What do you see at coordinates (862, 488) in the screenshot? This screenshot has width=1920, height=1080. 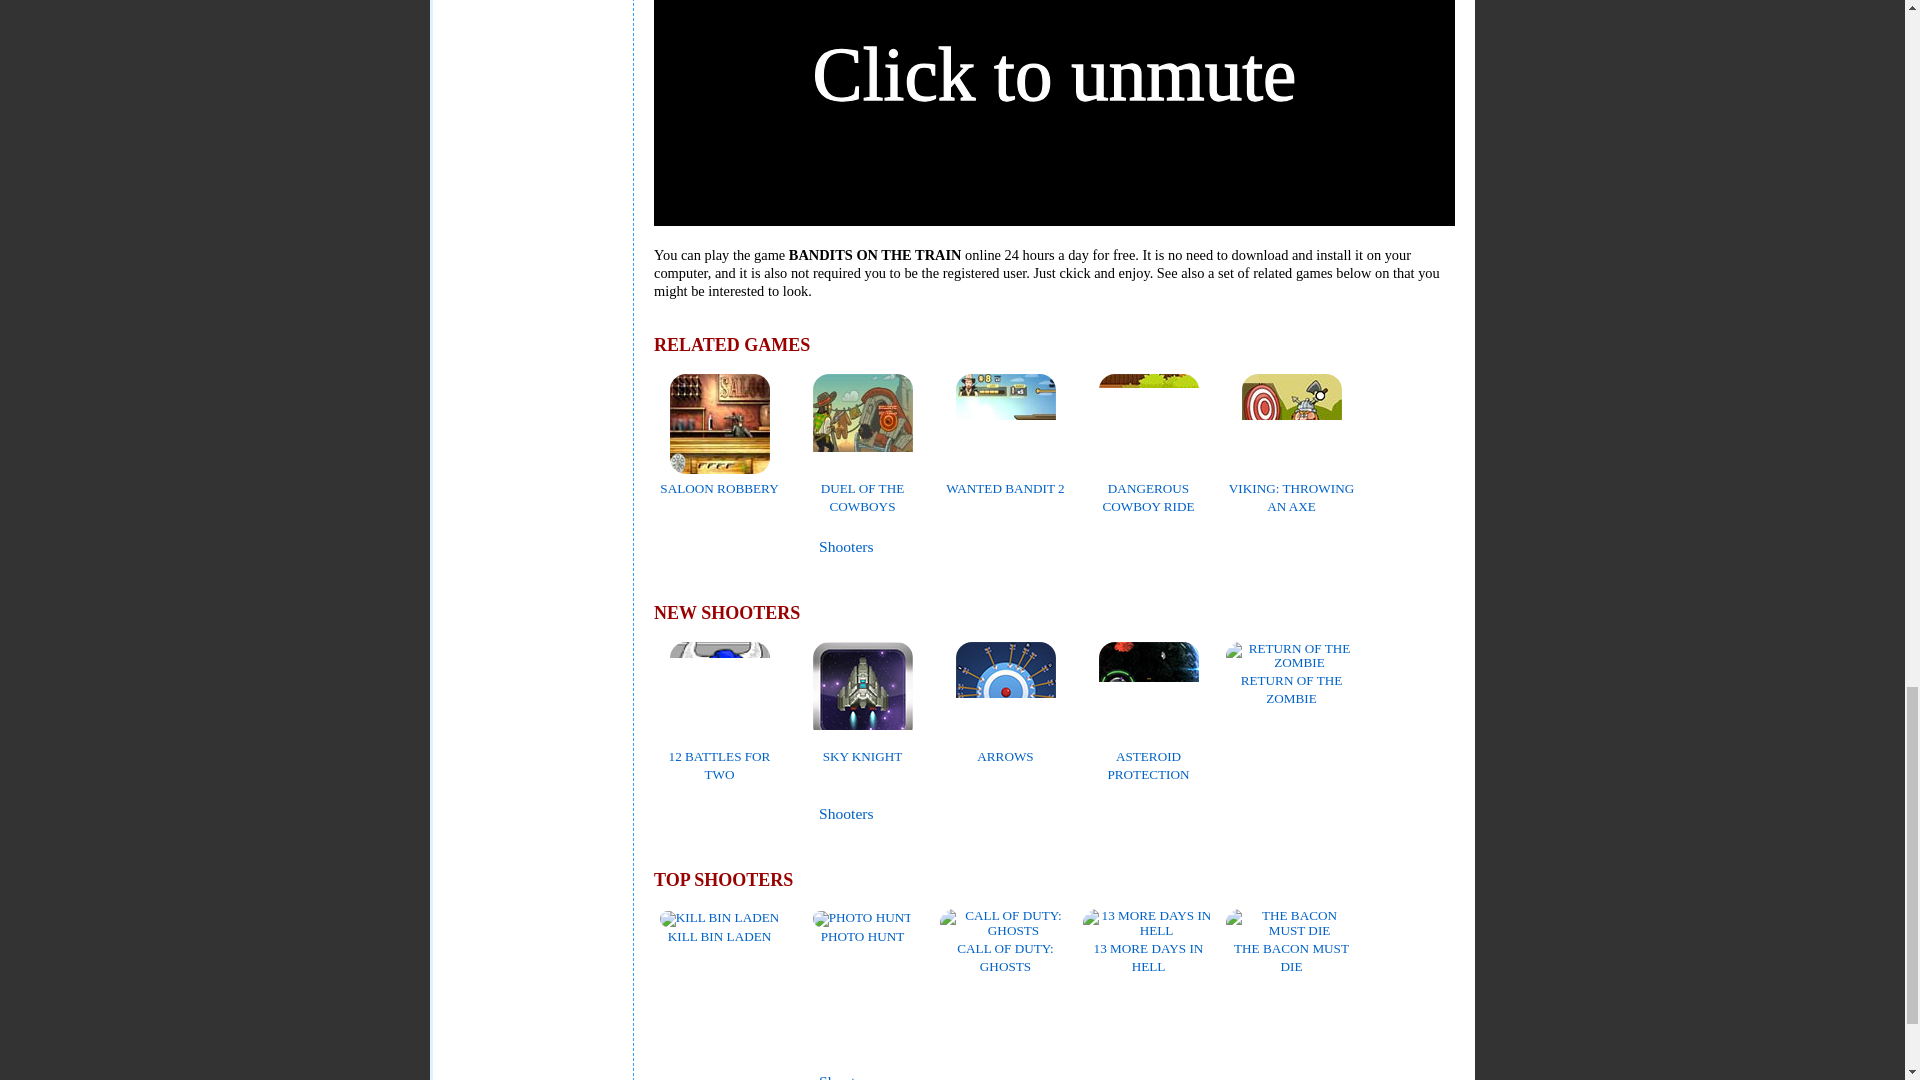 I see `DUEL OF THE COWBOYS` at bounding box center [862, 488].